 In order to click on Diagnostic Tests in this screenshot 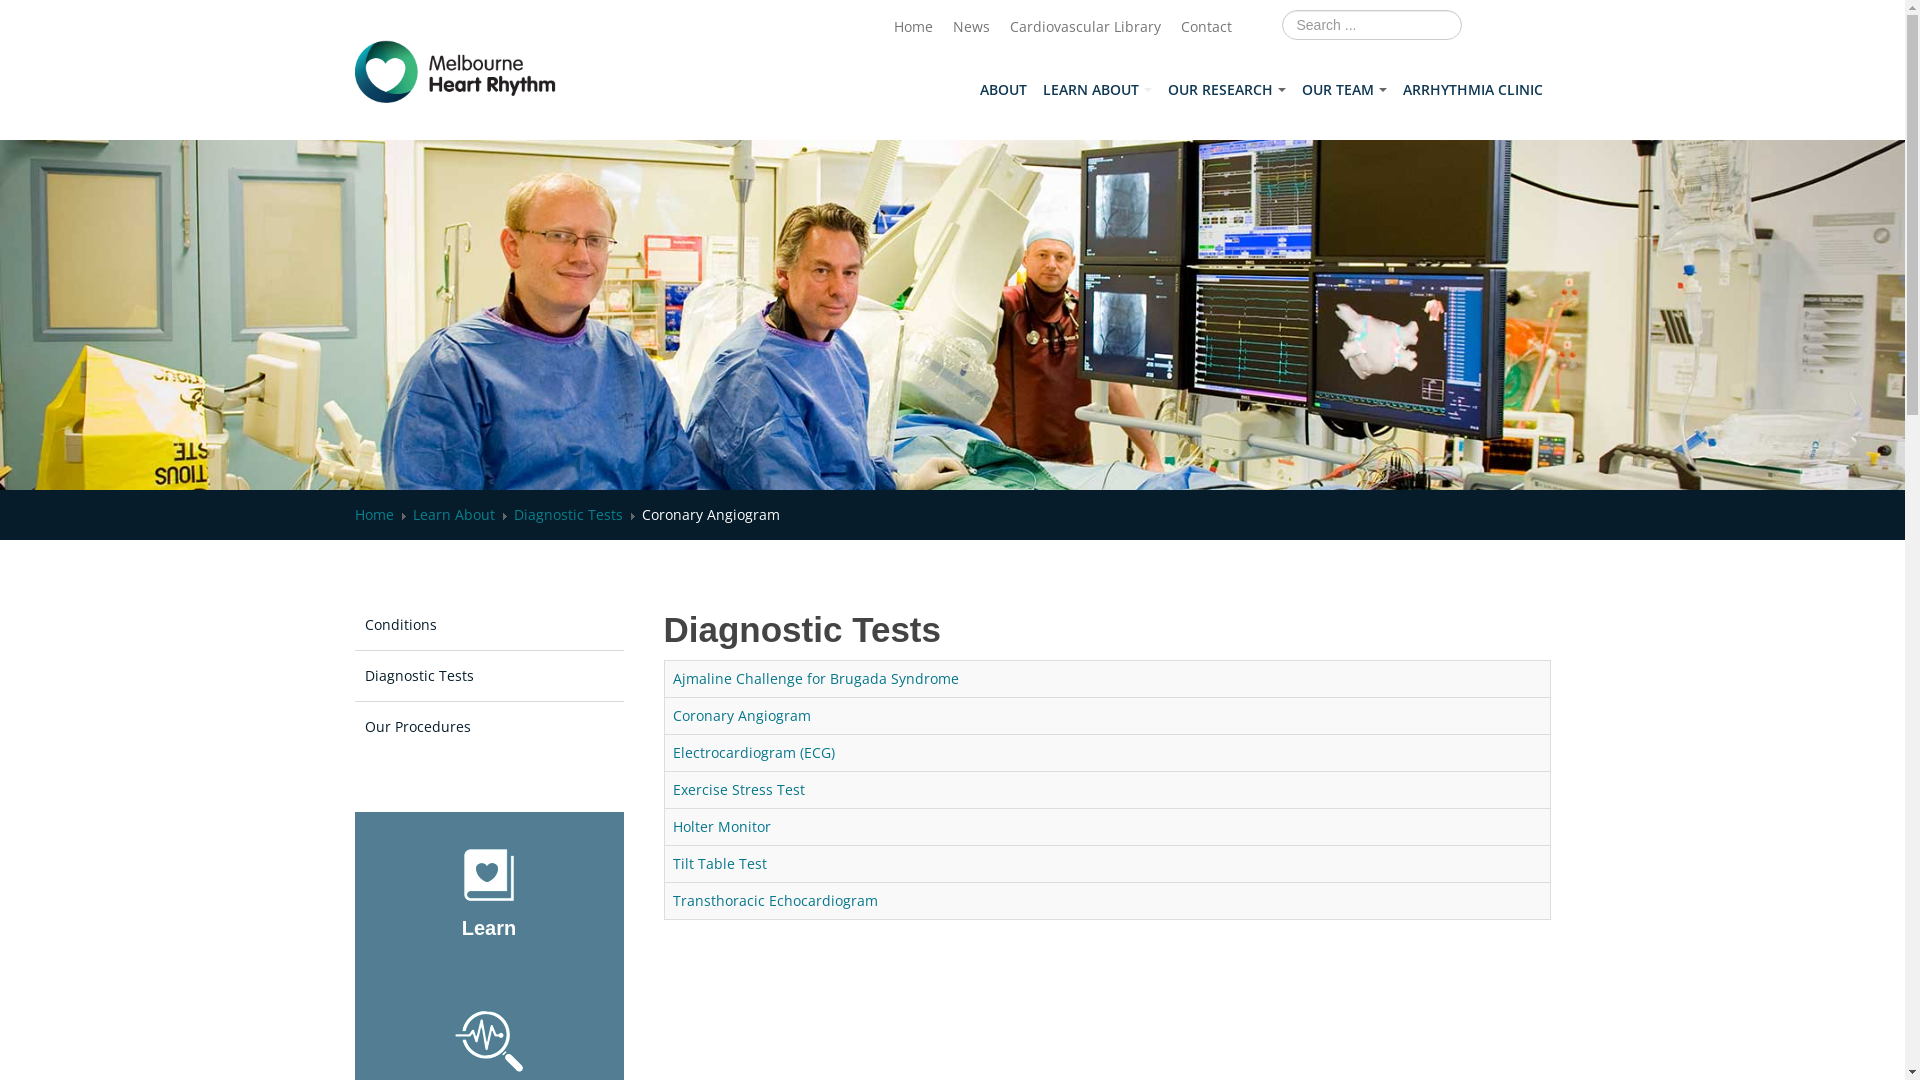, I will do `click(568, 514)`.